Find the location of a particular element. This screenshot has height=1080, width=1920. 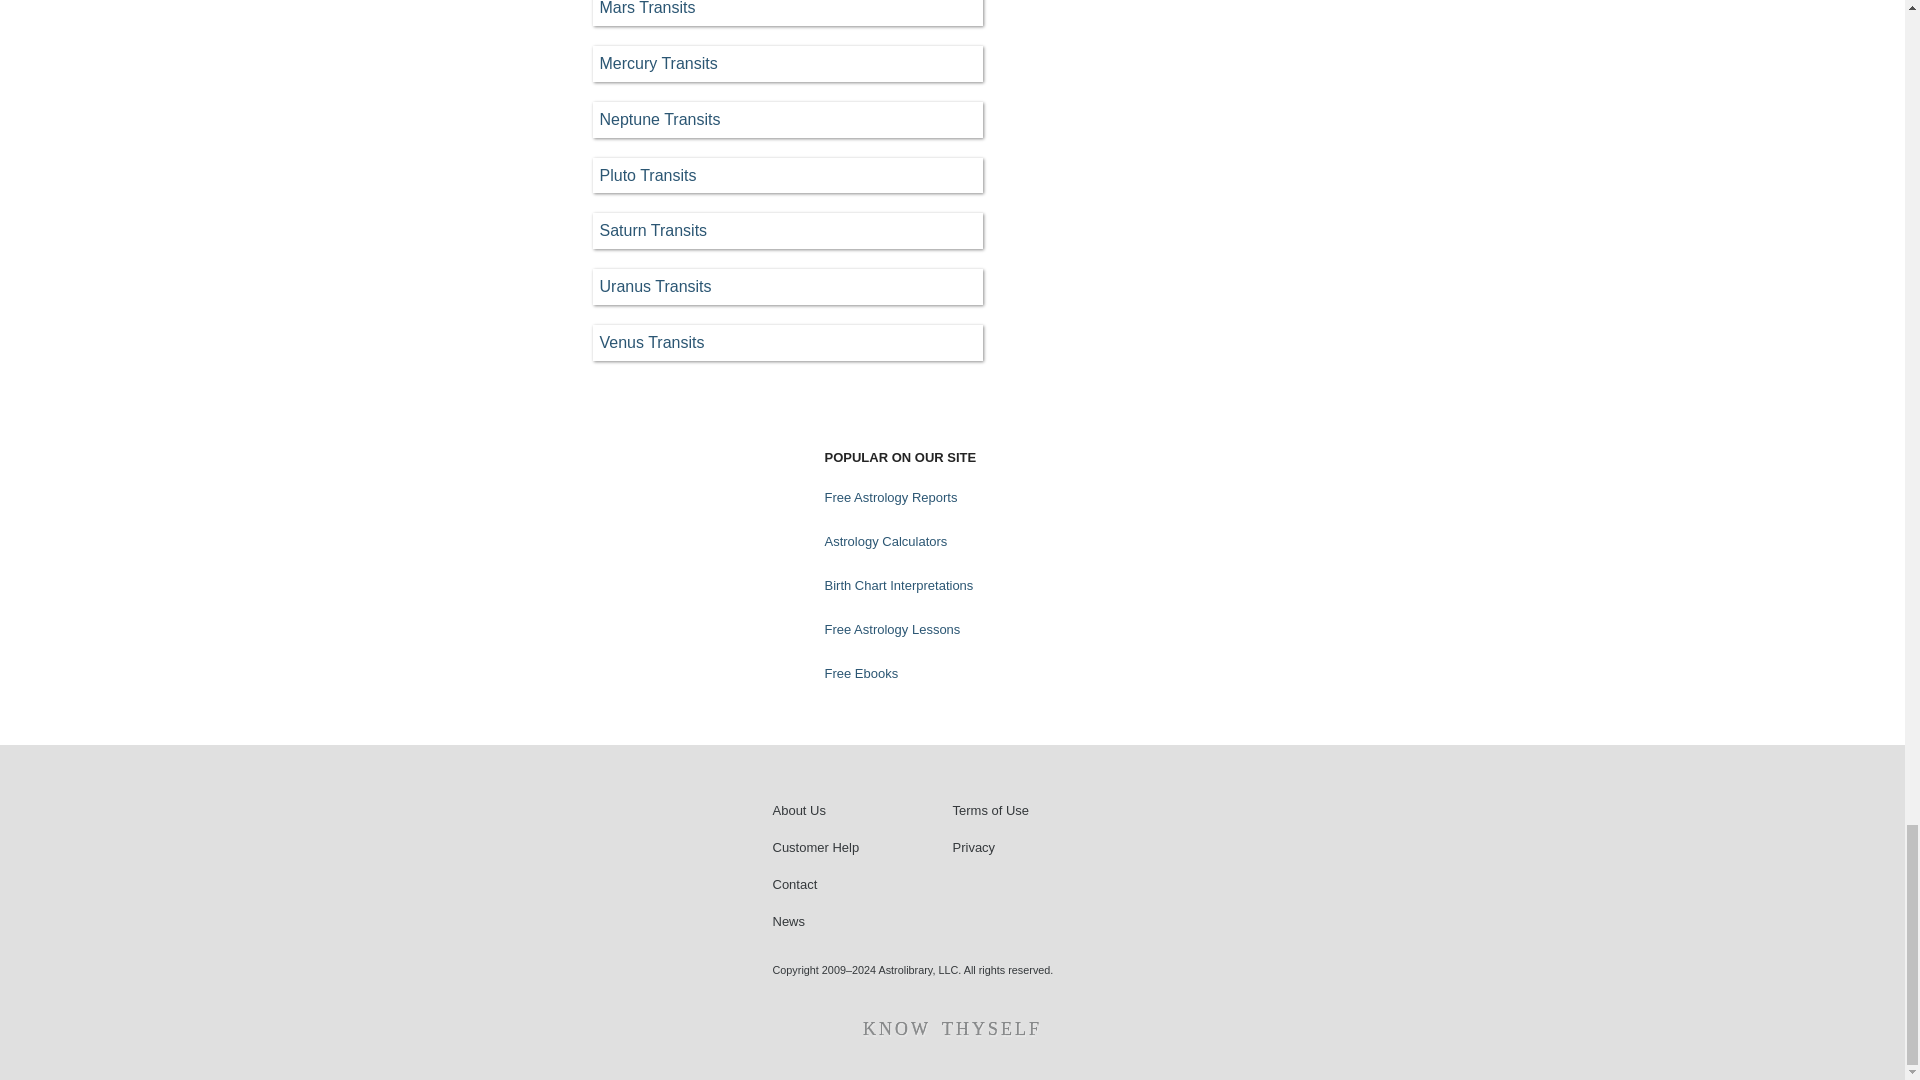

Venus Transits is located at coordinates (786, 342).